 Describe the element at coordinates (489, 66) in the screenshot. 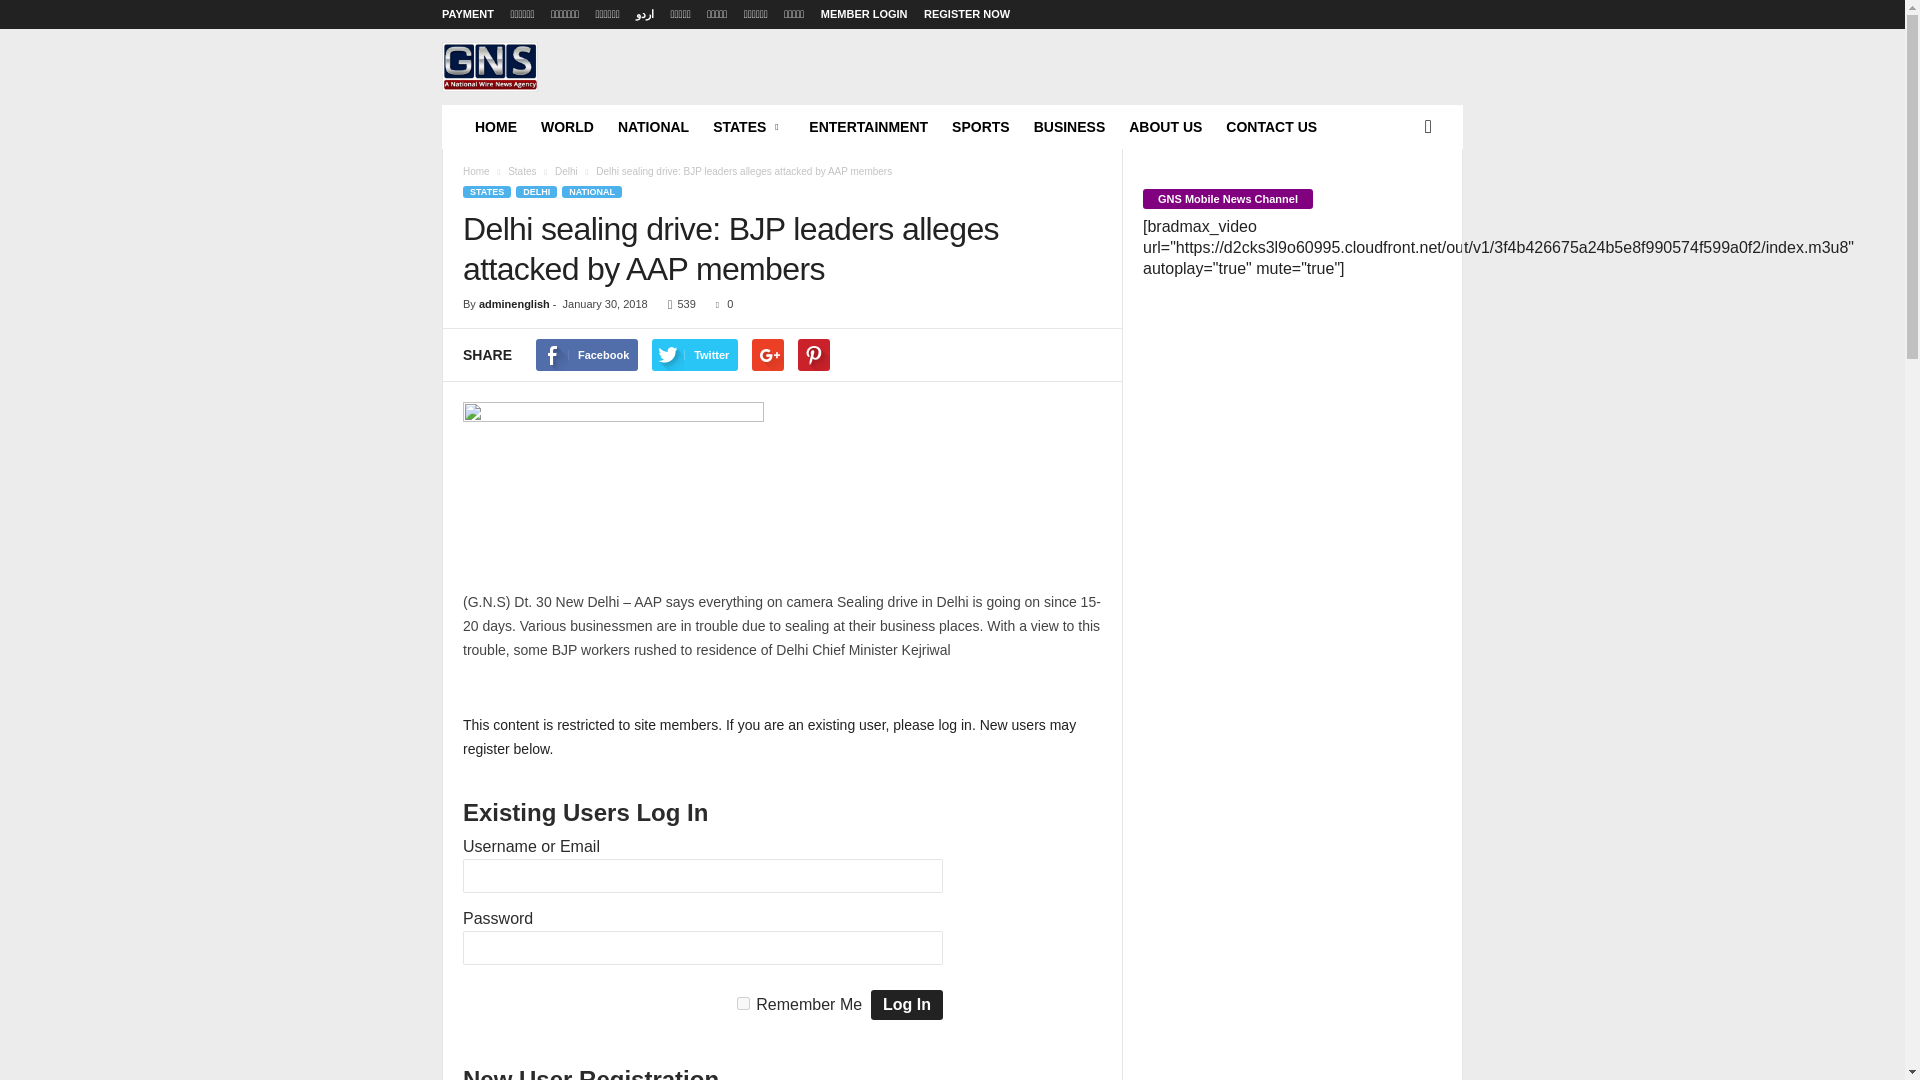

I see `GNS News` at that location.